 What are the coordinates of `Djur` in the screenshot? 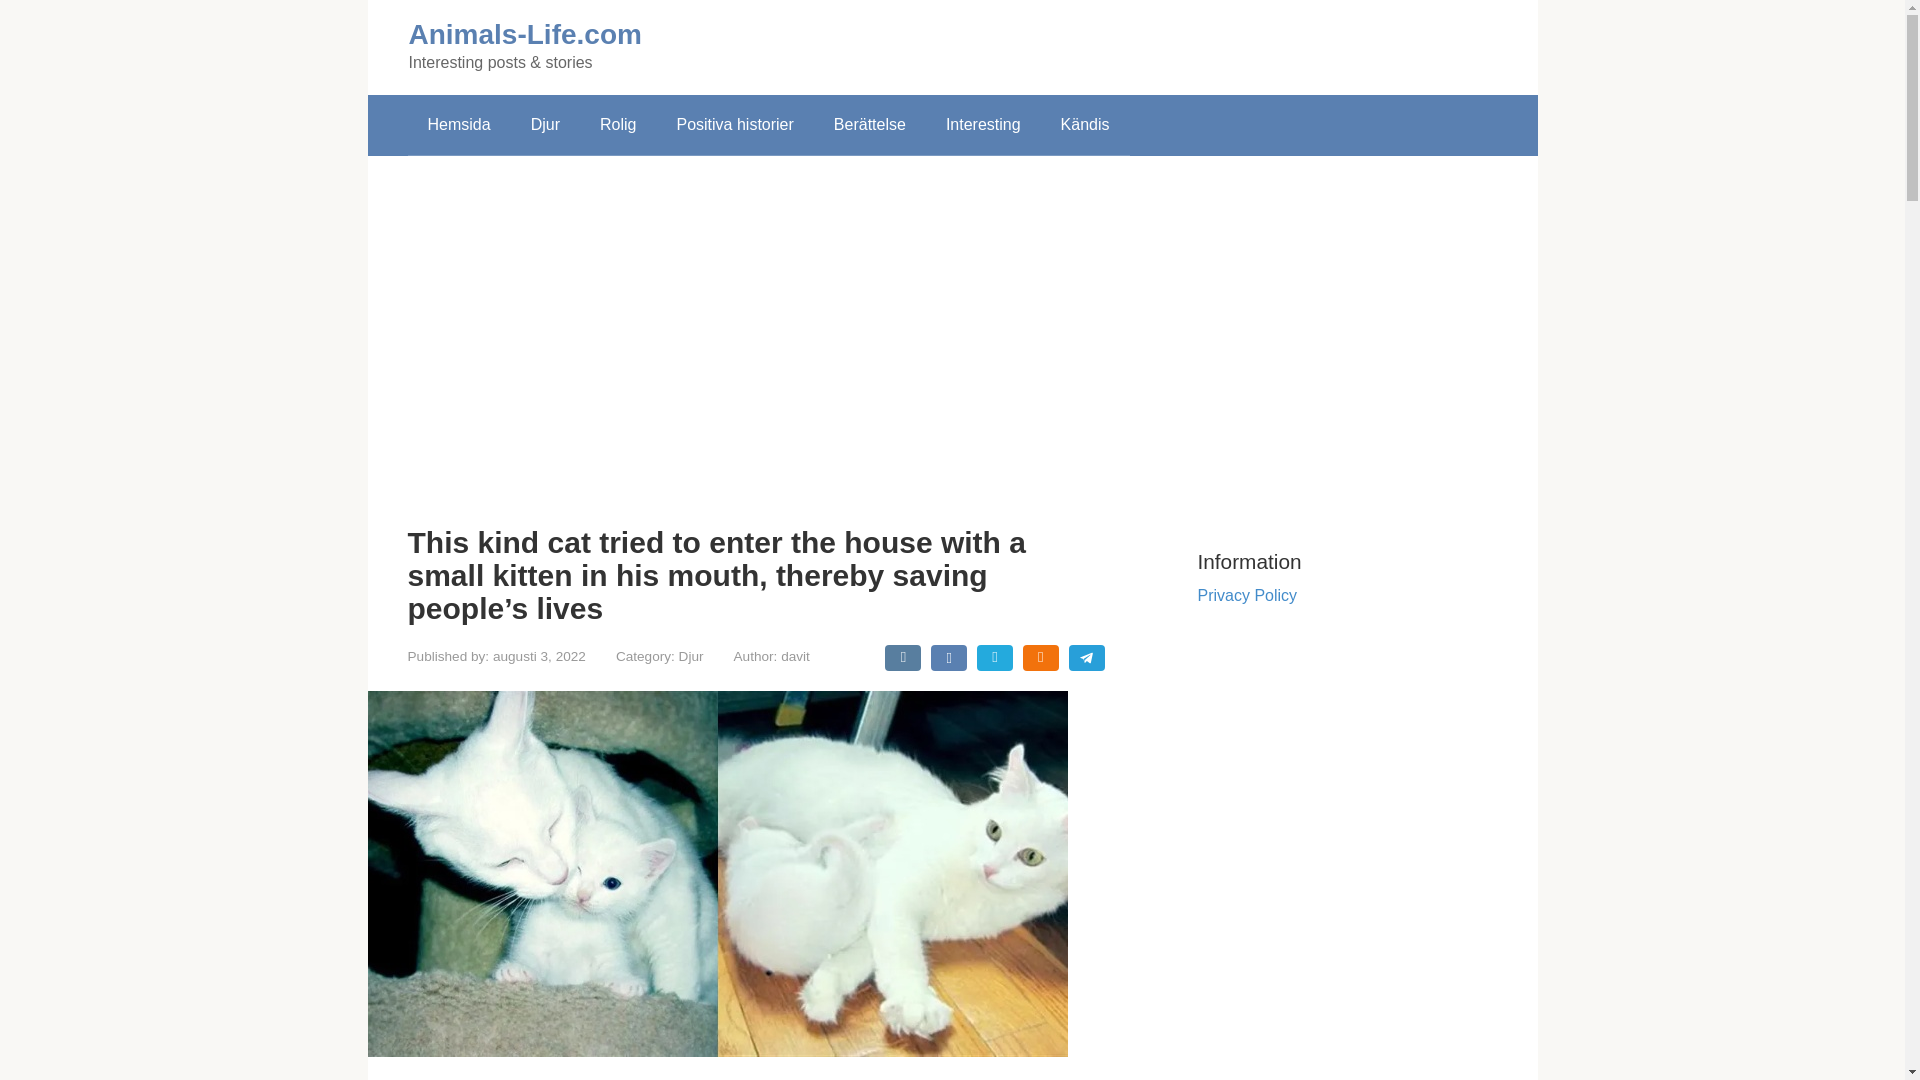 It's located at (692, 656).